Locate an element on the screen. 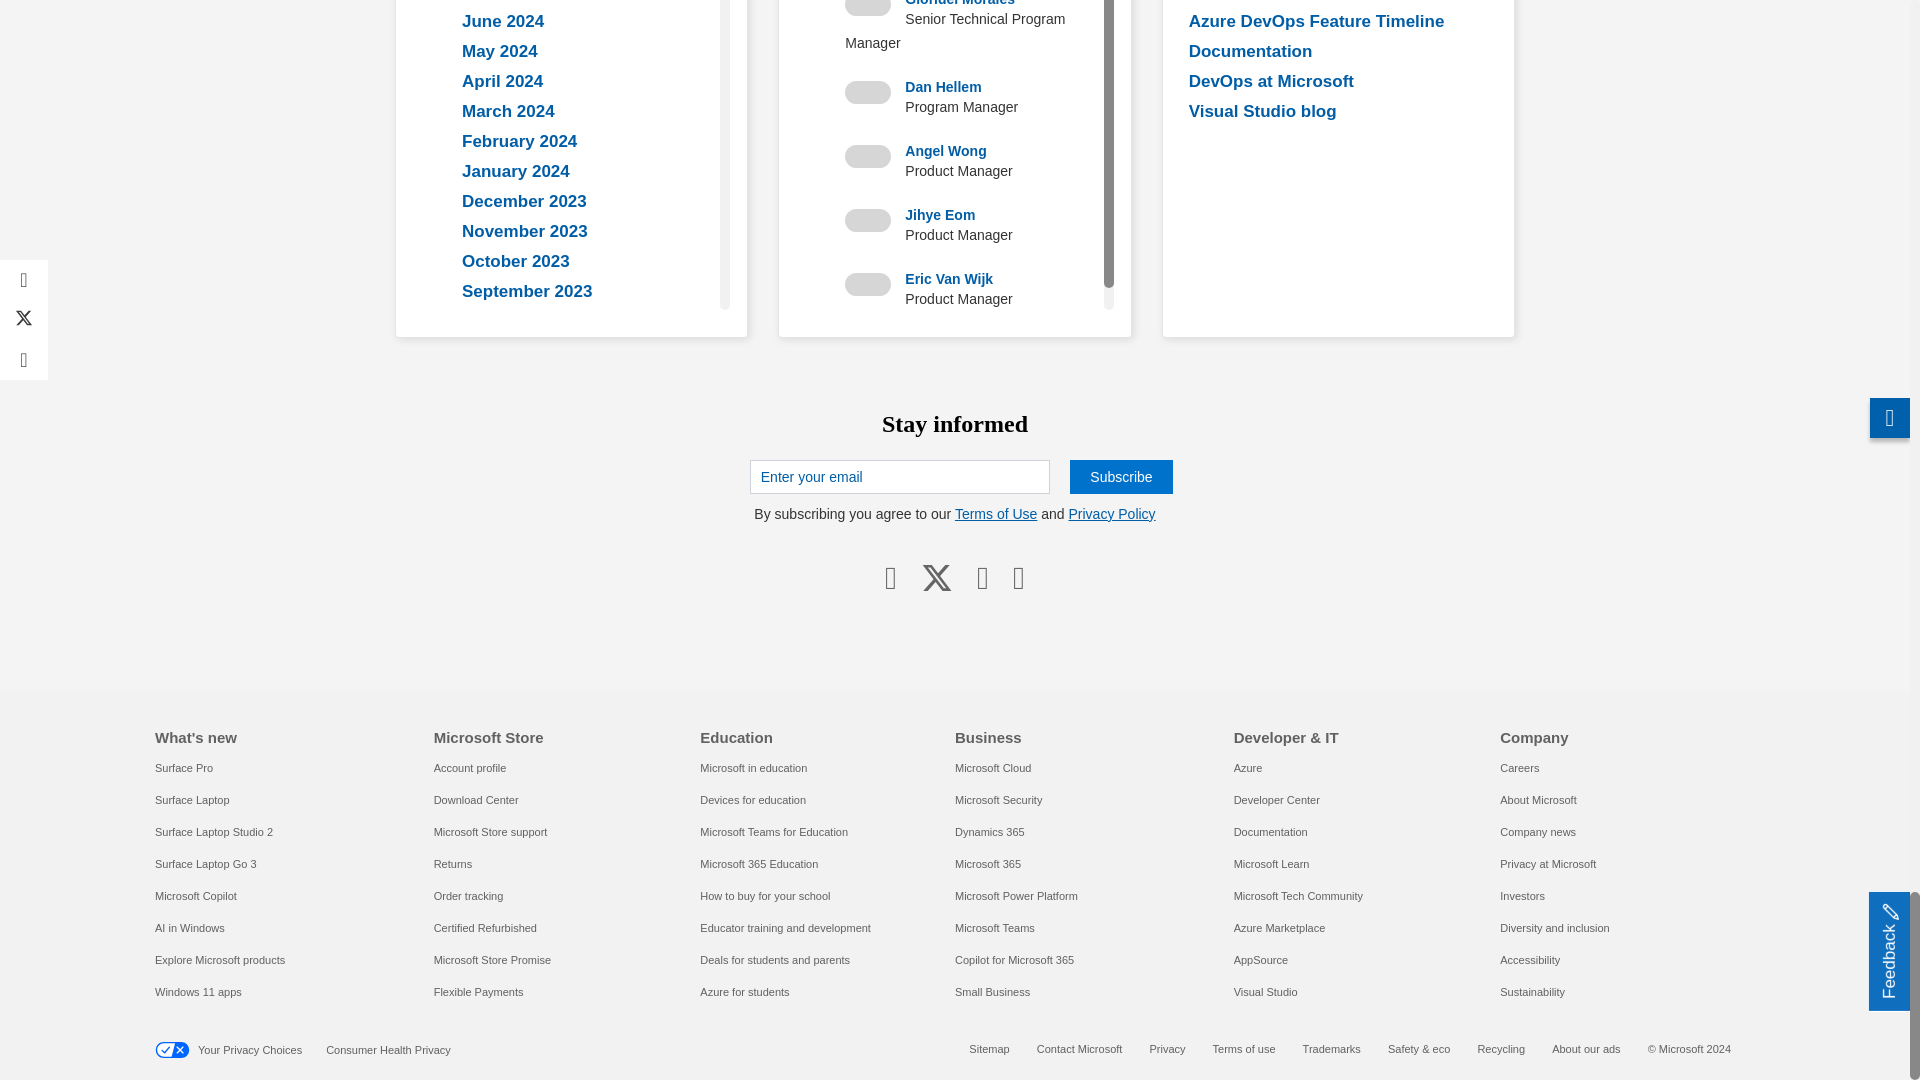 This screenshot has width=1920, height=1080. Subscribe is located at coordinates (1120, 476).